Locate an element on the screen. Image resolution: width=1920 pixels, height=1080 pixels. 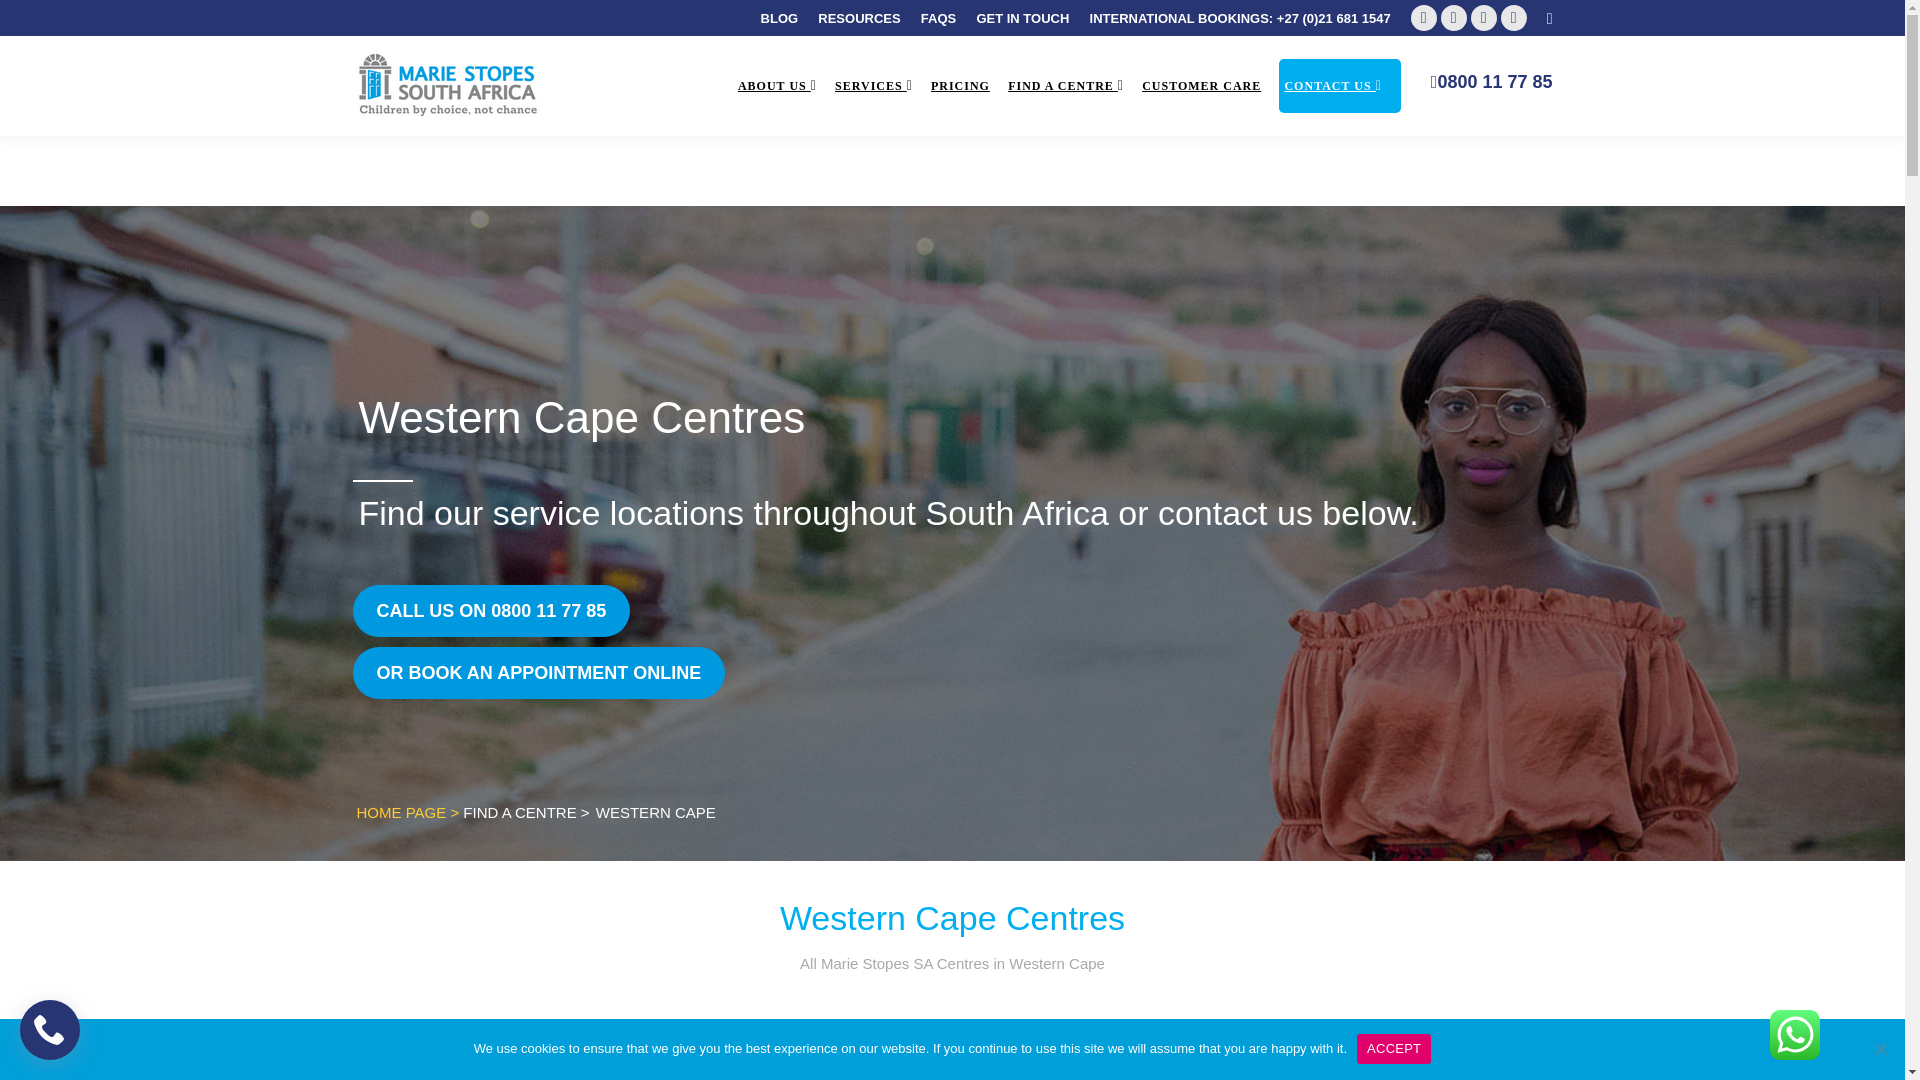
FIND A CENTRE is located at coordinates (1073, 86).